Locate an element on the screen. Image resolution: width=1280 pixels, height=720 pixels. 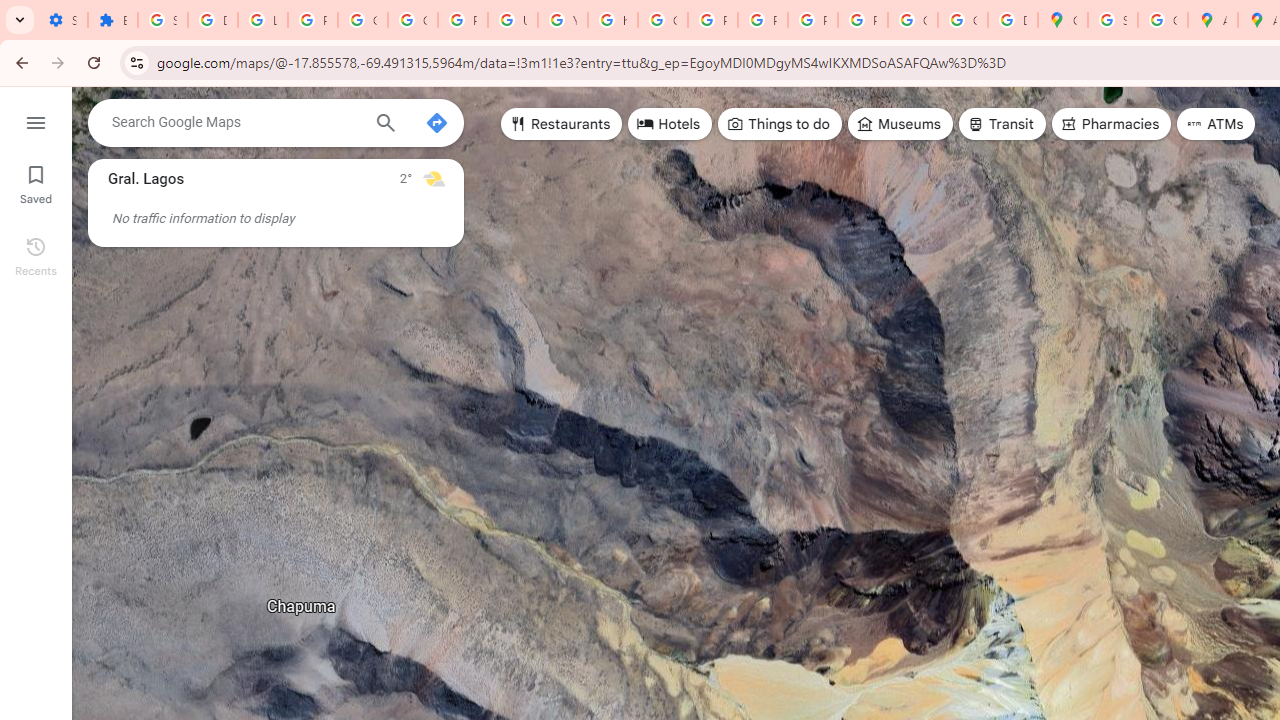
Extensions is located at coordinates (113, 20).